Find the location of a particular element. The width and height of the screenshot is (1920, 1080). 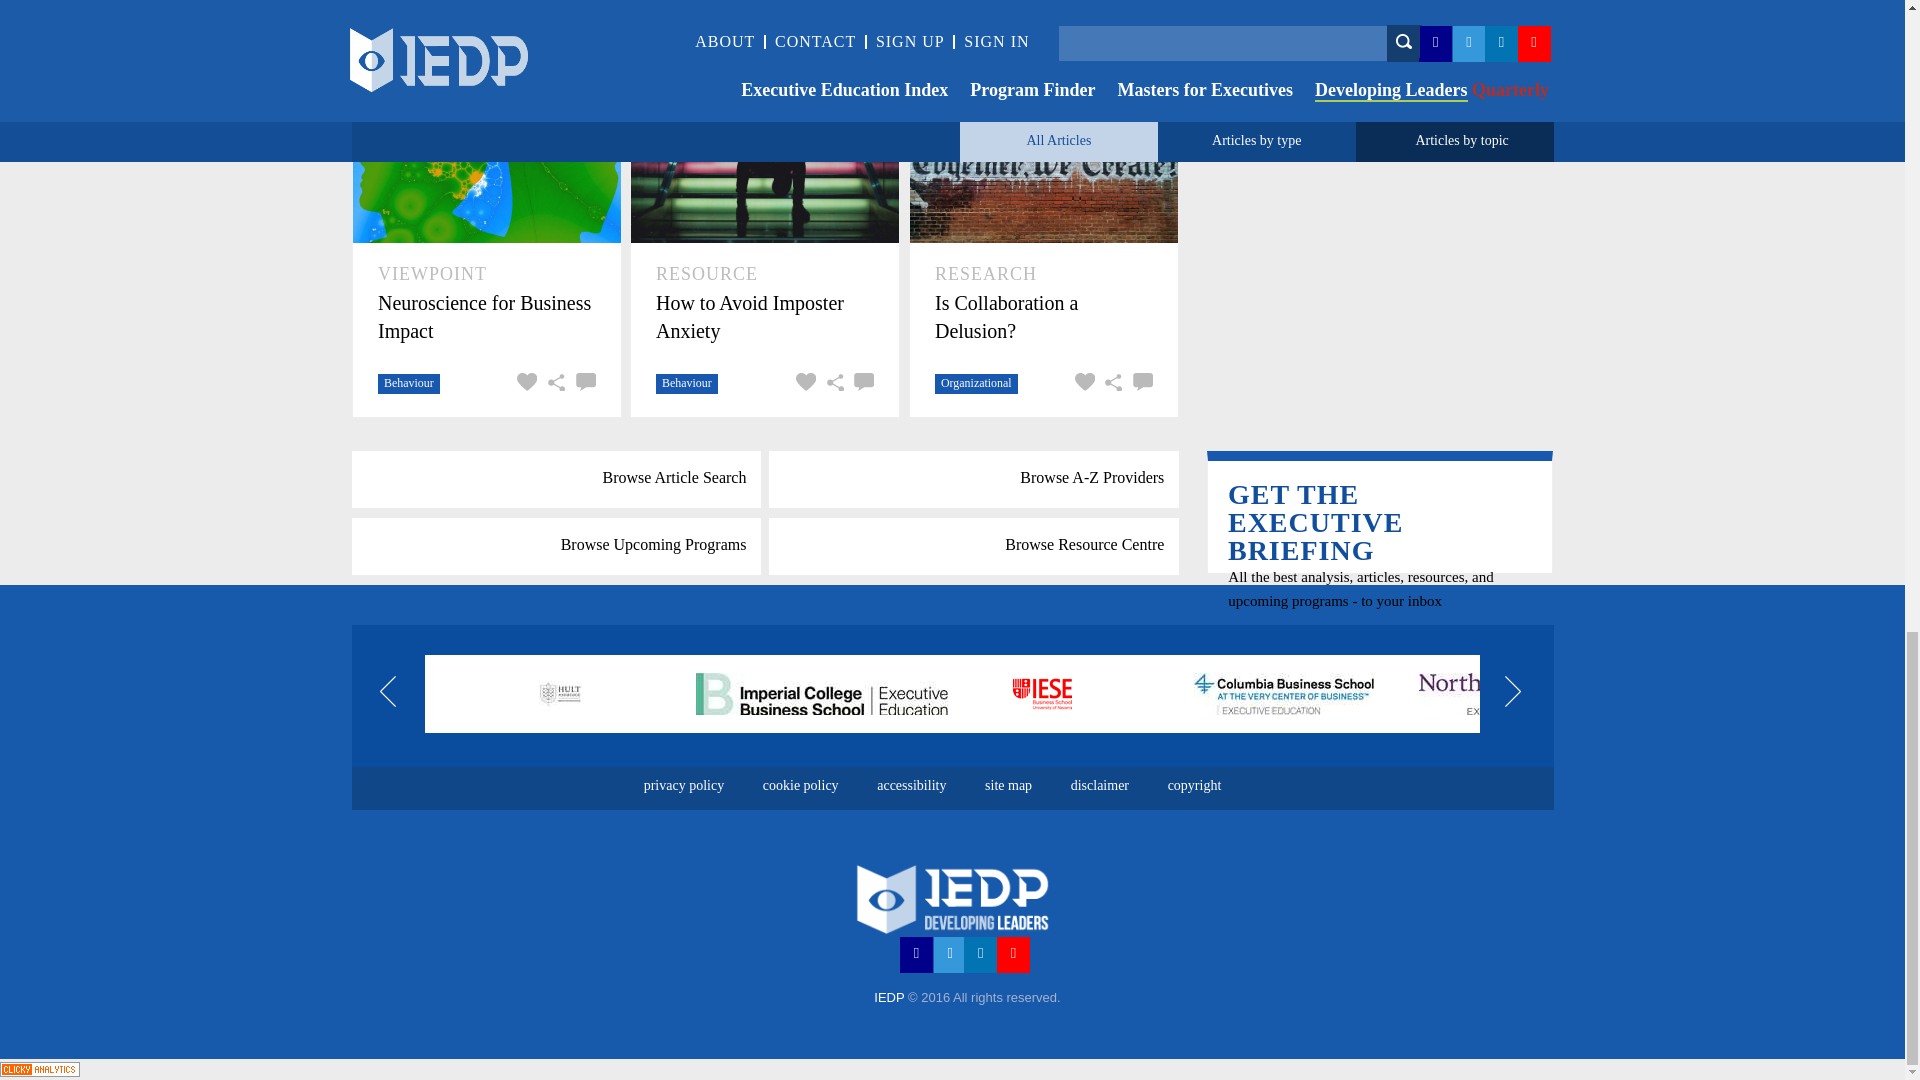

share is located at coordinates (1110, 28).